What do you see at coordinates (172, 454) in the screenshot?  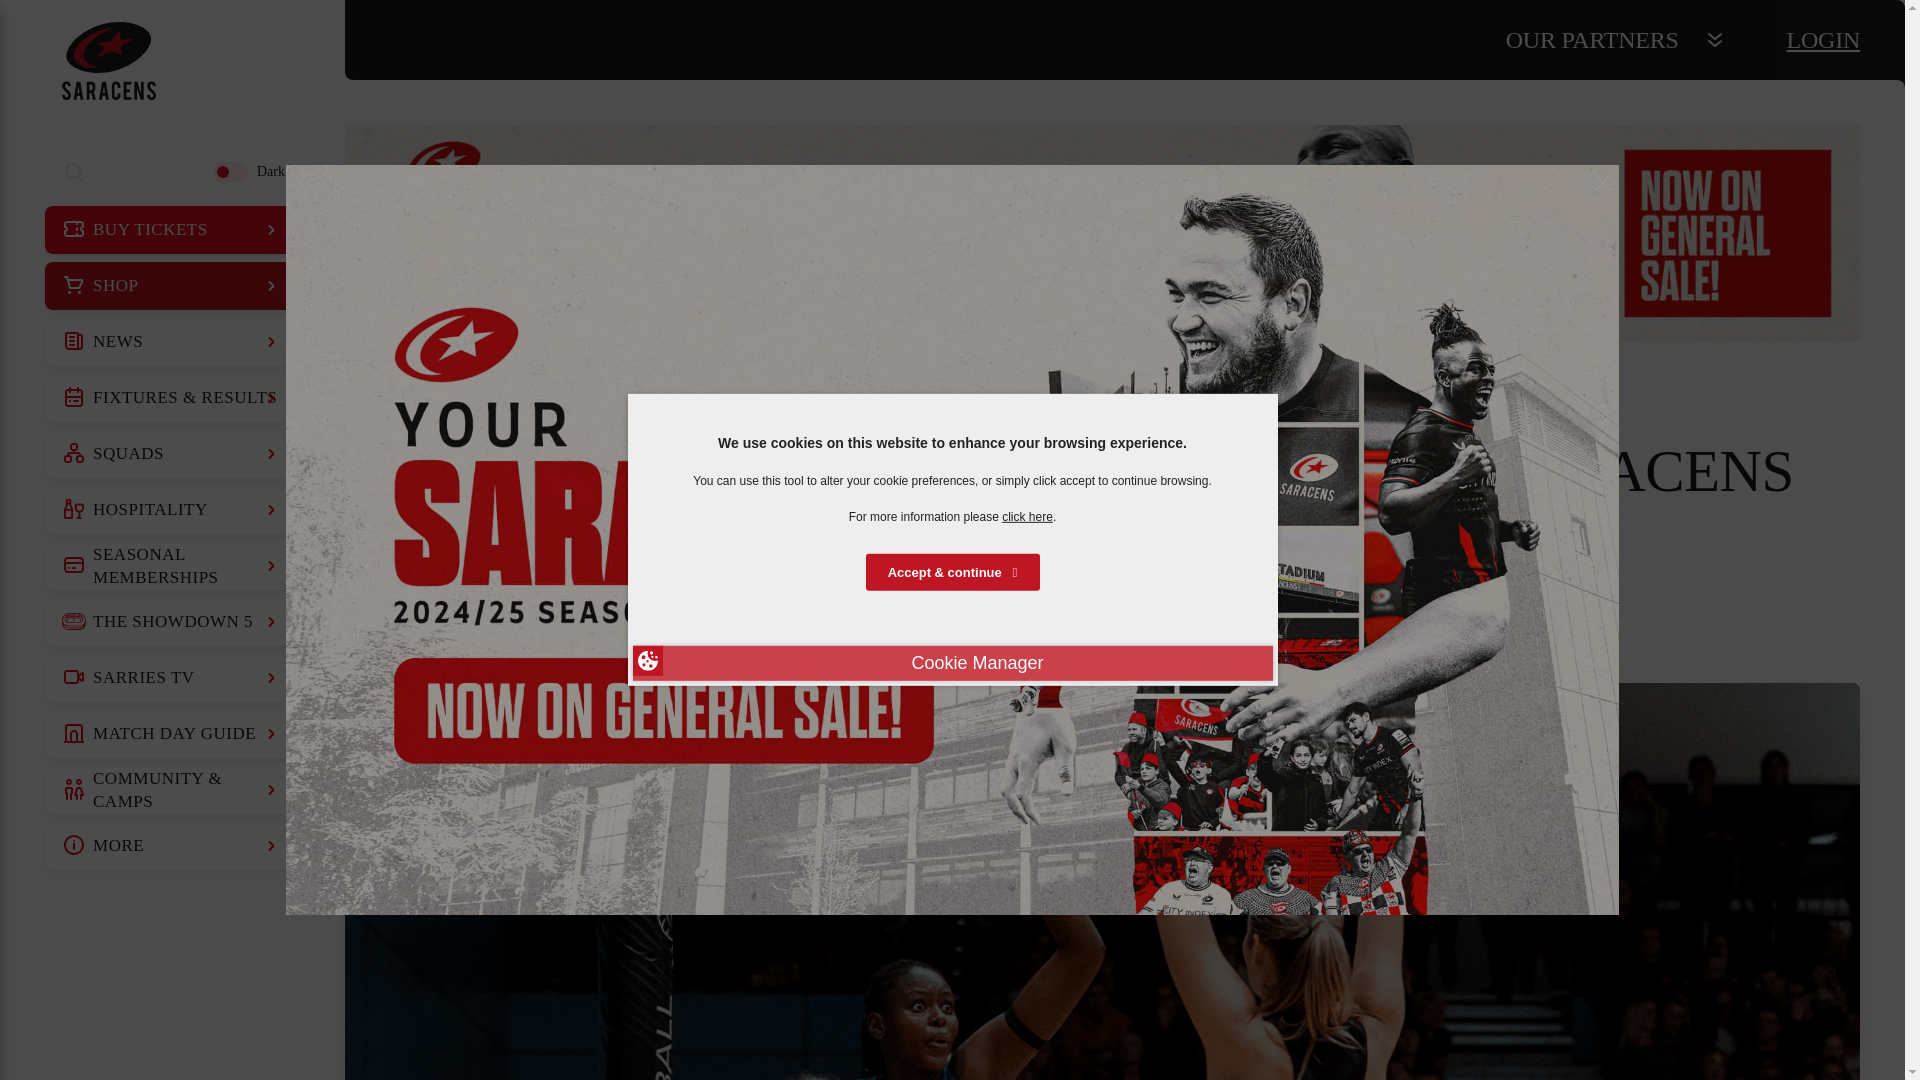 I see `SQUADS` at bounding box center [172, 454].